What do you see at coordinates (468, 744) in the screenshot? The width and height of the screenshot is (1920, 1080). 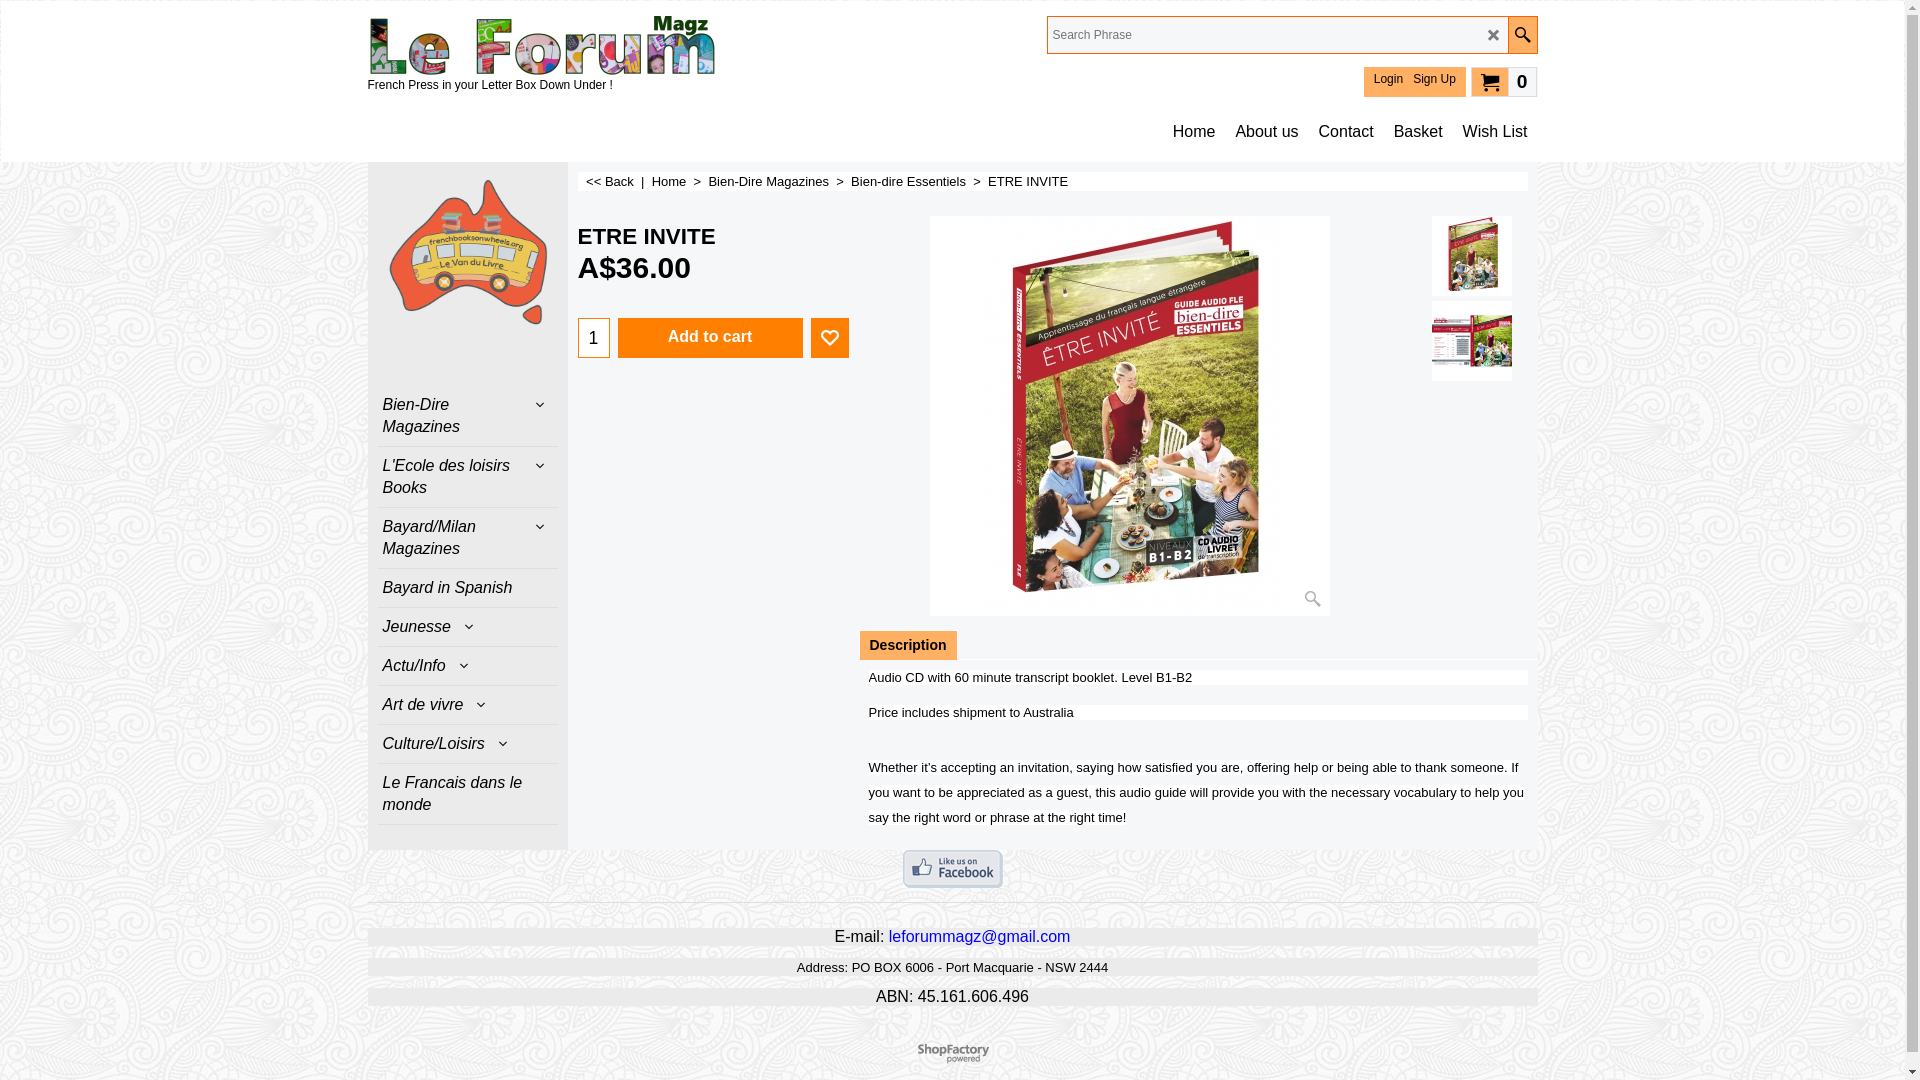 I see `Culture/Loisirs` at bounding box center [468, 744].